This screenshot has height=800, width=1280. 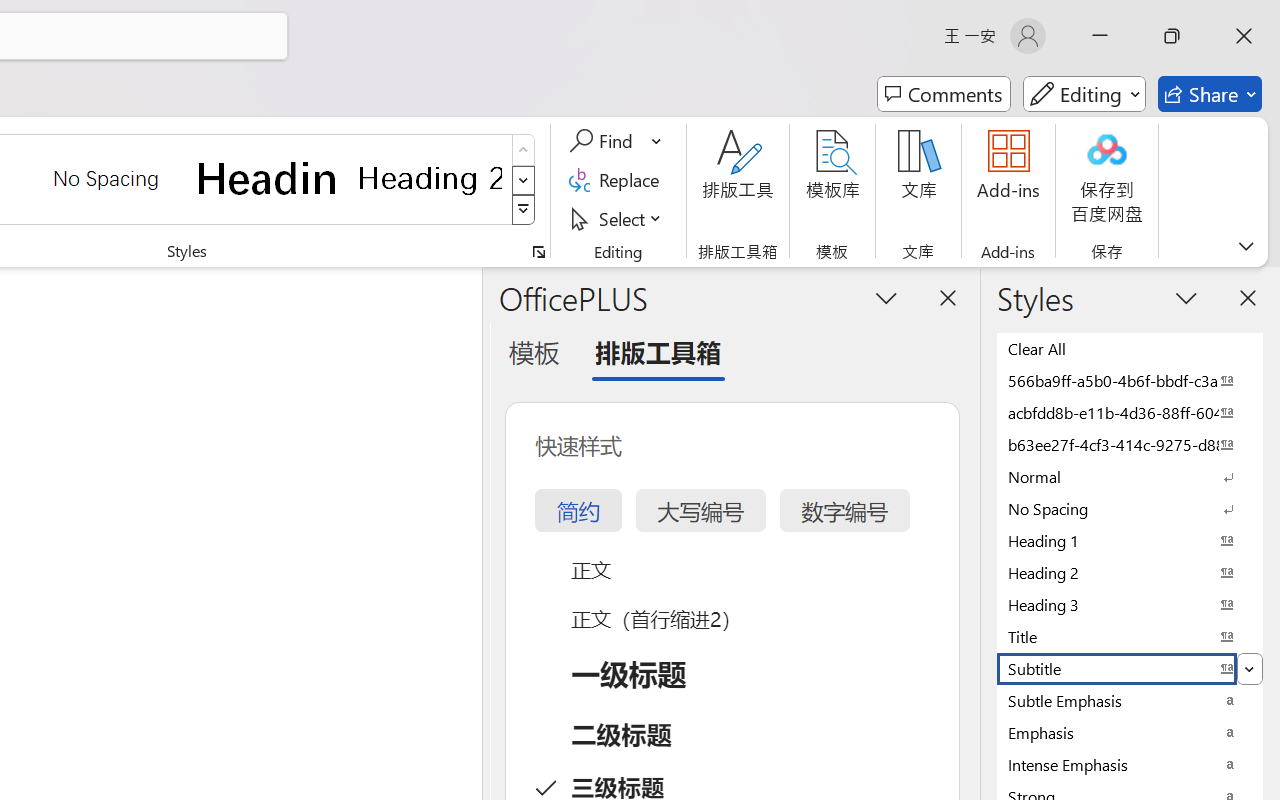 I want to click on Heading 3, so click(x=1130, y=604).